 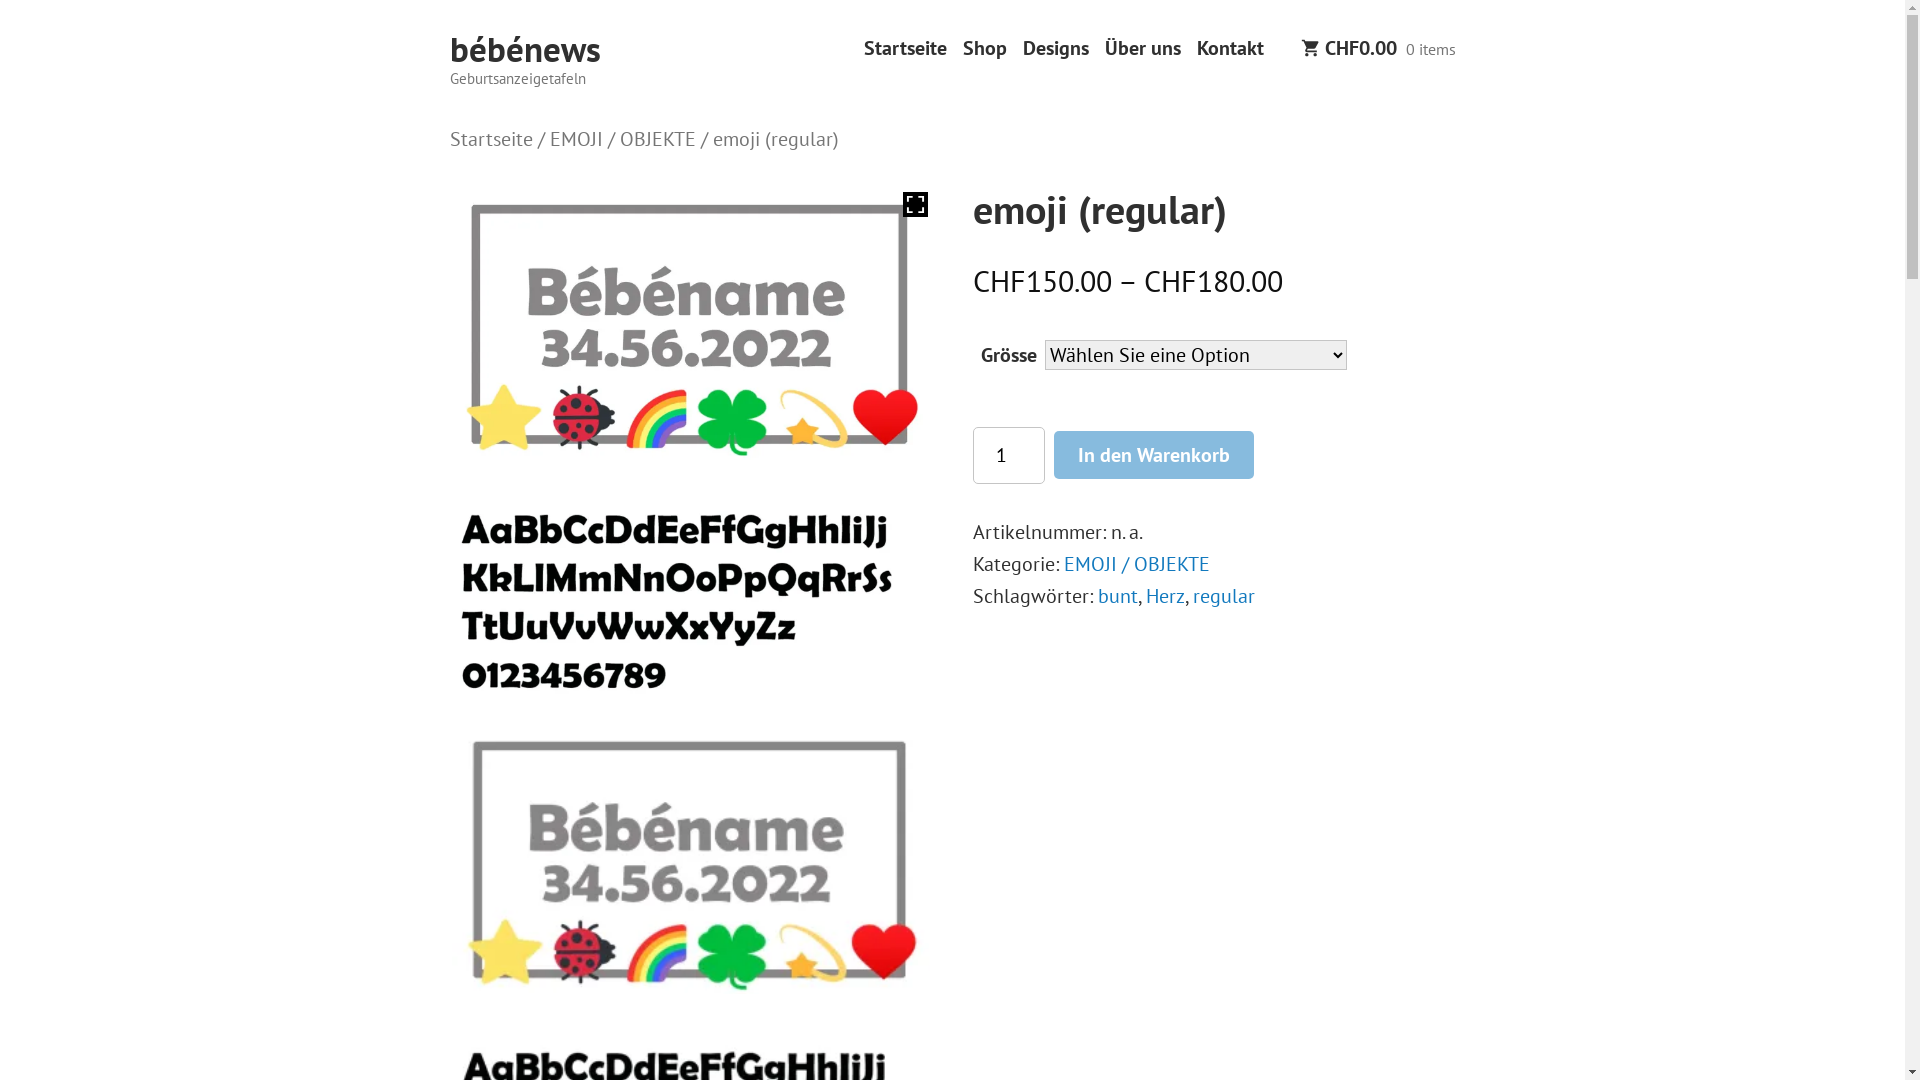 I want to click on EMOJI / OBJEKTE, so click(x=1137, y=564).